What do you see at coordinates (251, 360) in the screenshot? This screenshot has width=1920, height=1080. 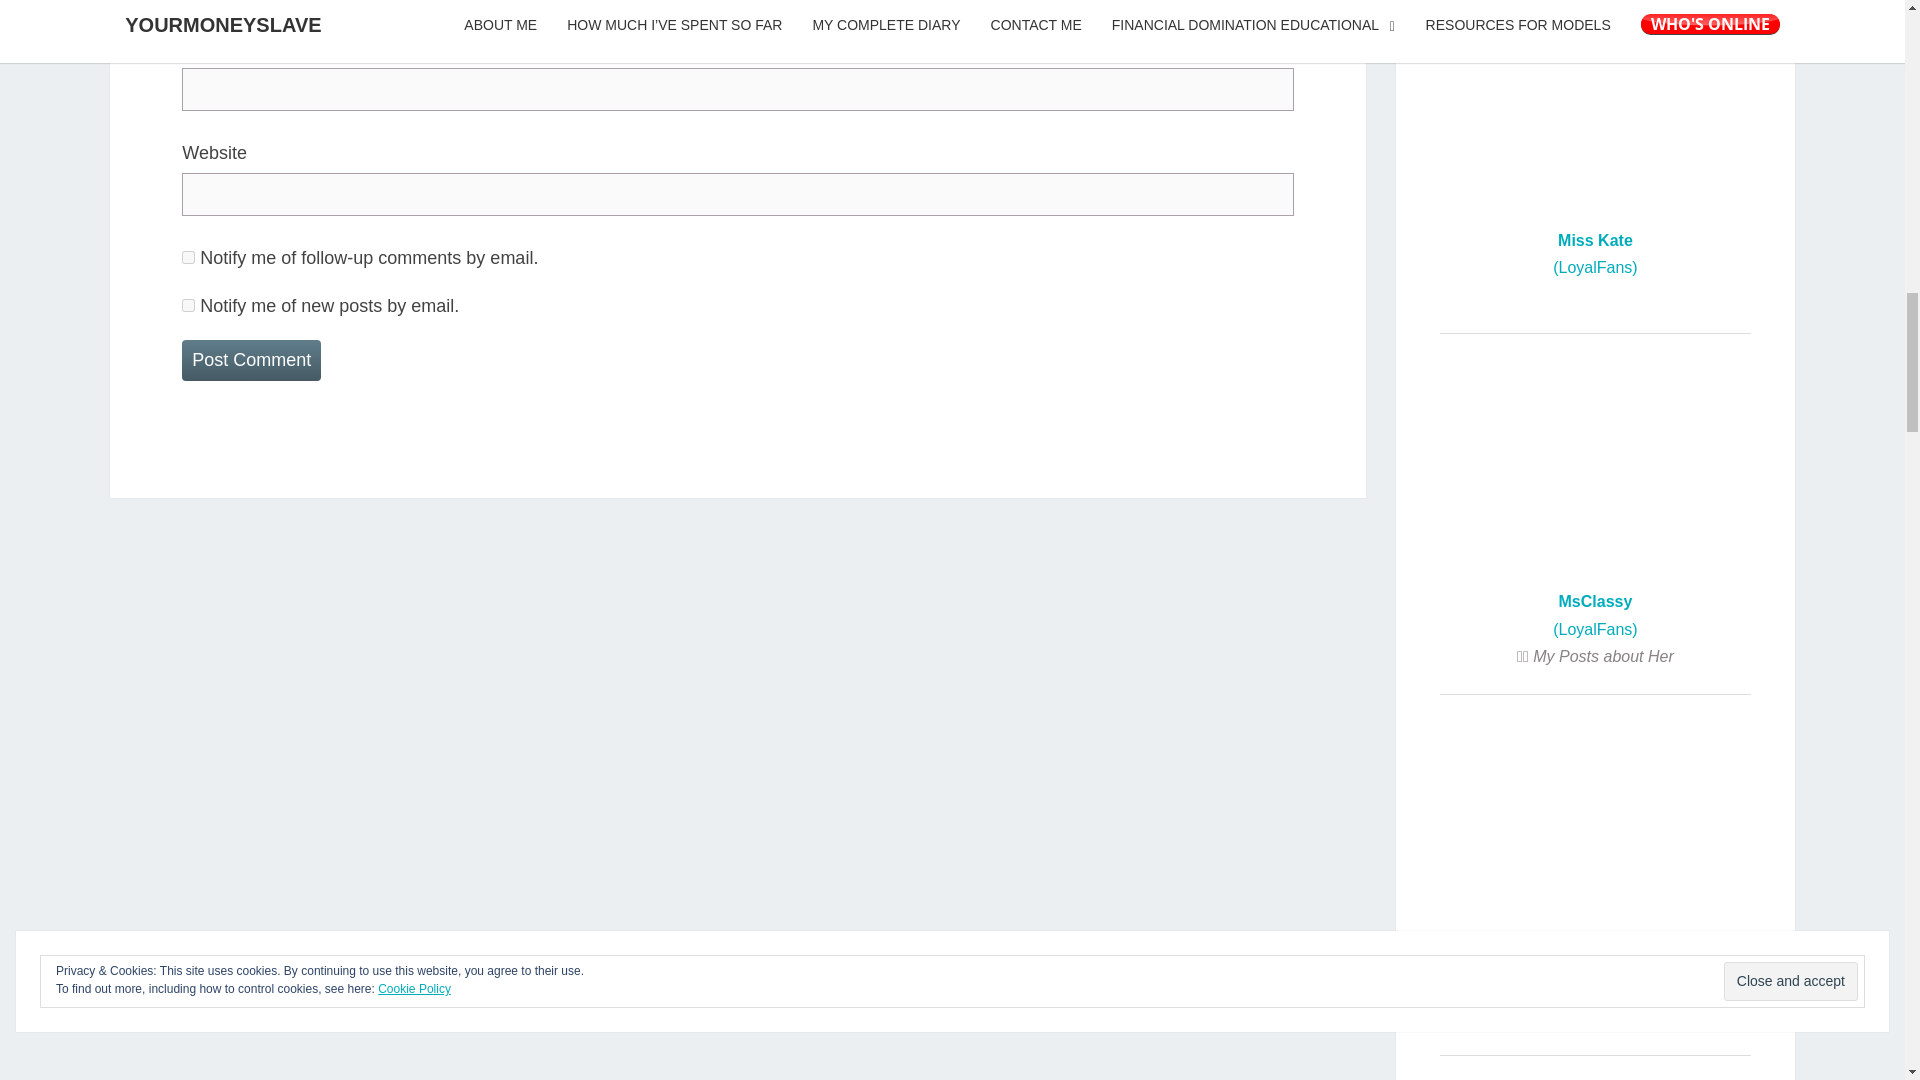 I see `Post Comment` at bounding box center [251, 360].